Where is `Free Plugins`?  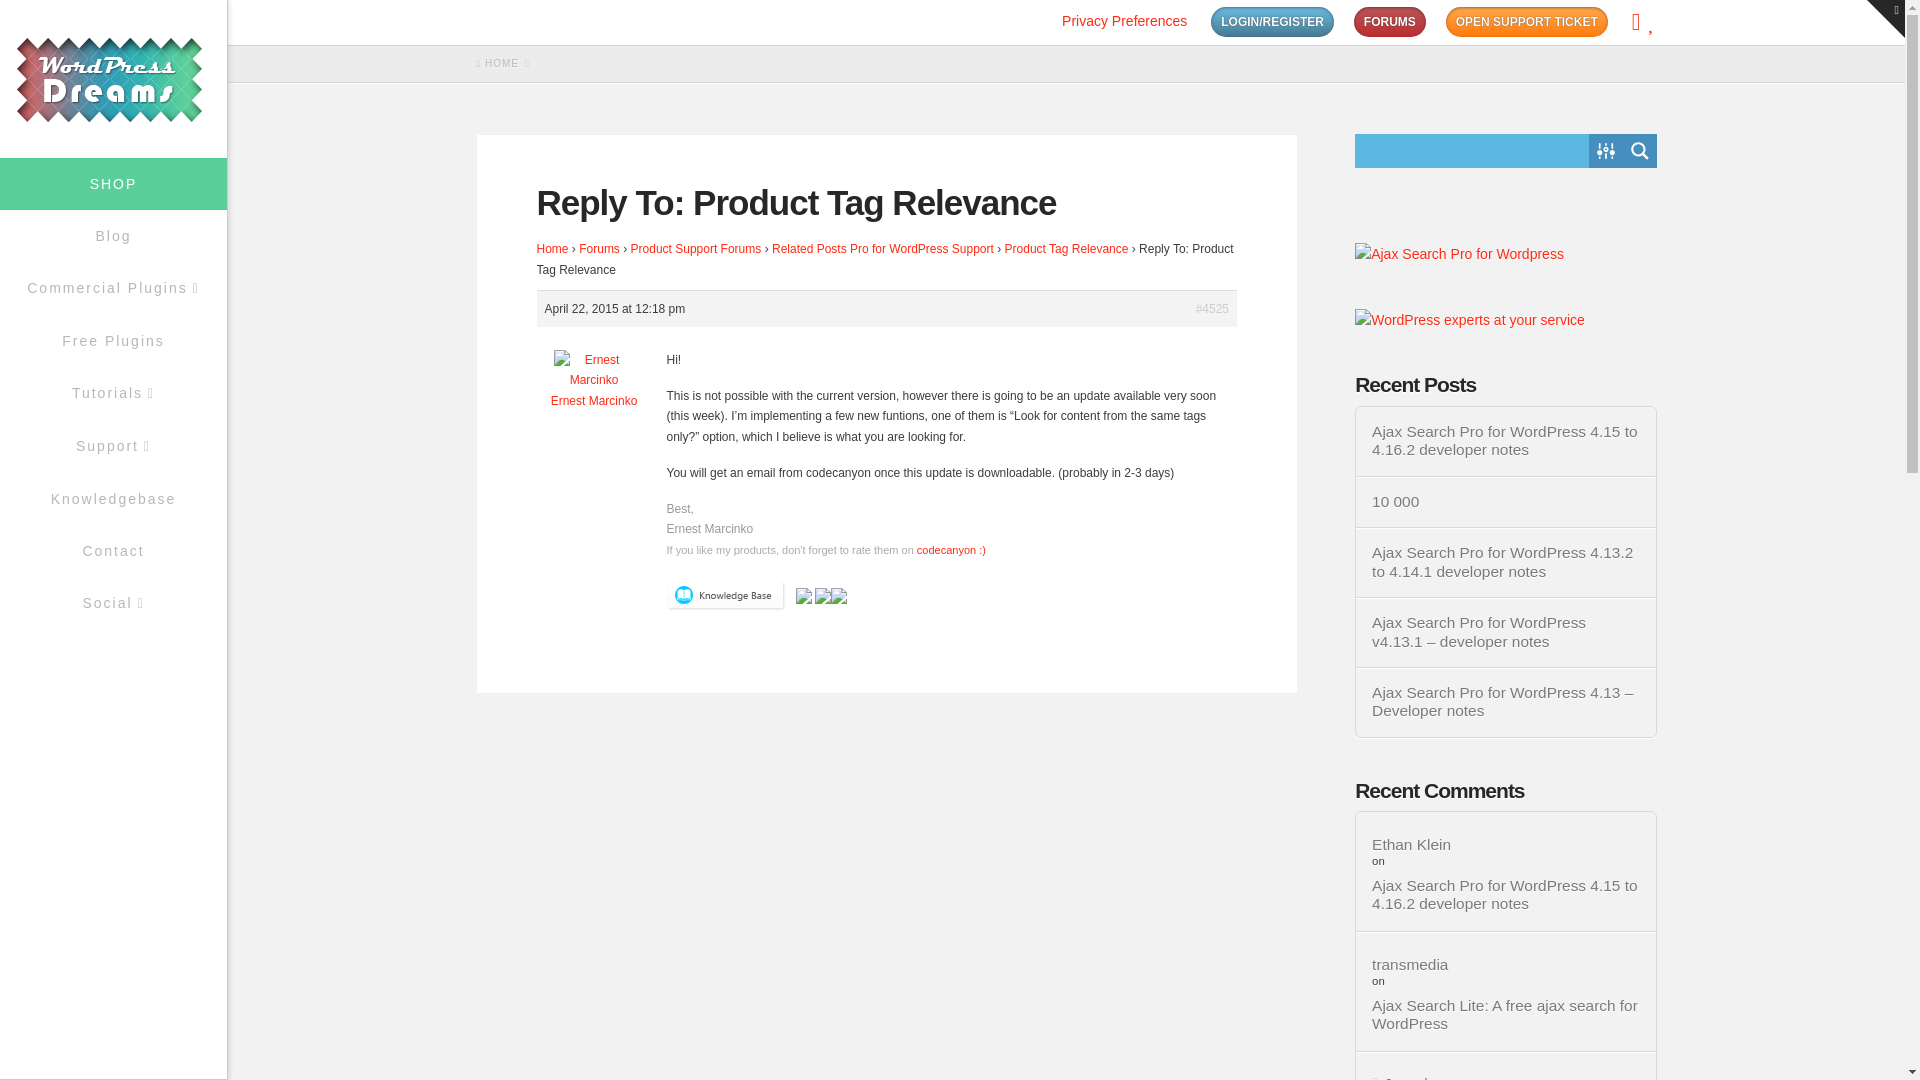 Free Plugins is located at coordinates (113, 341).